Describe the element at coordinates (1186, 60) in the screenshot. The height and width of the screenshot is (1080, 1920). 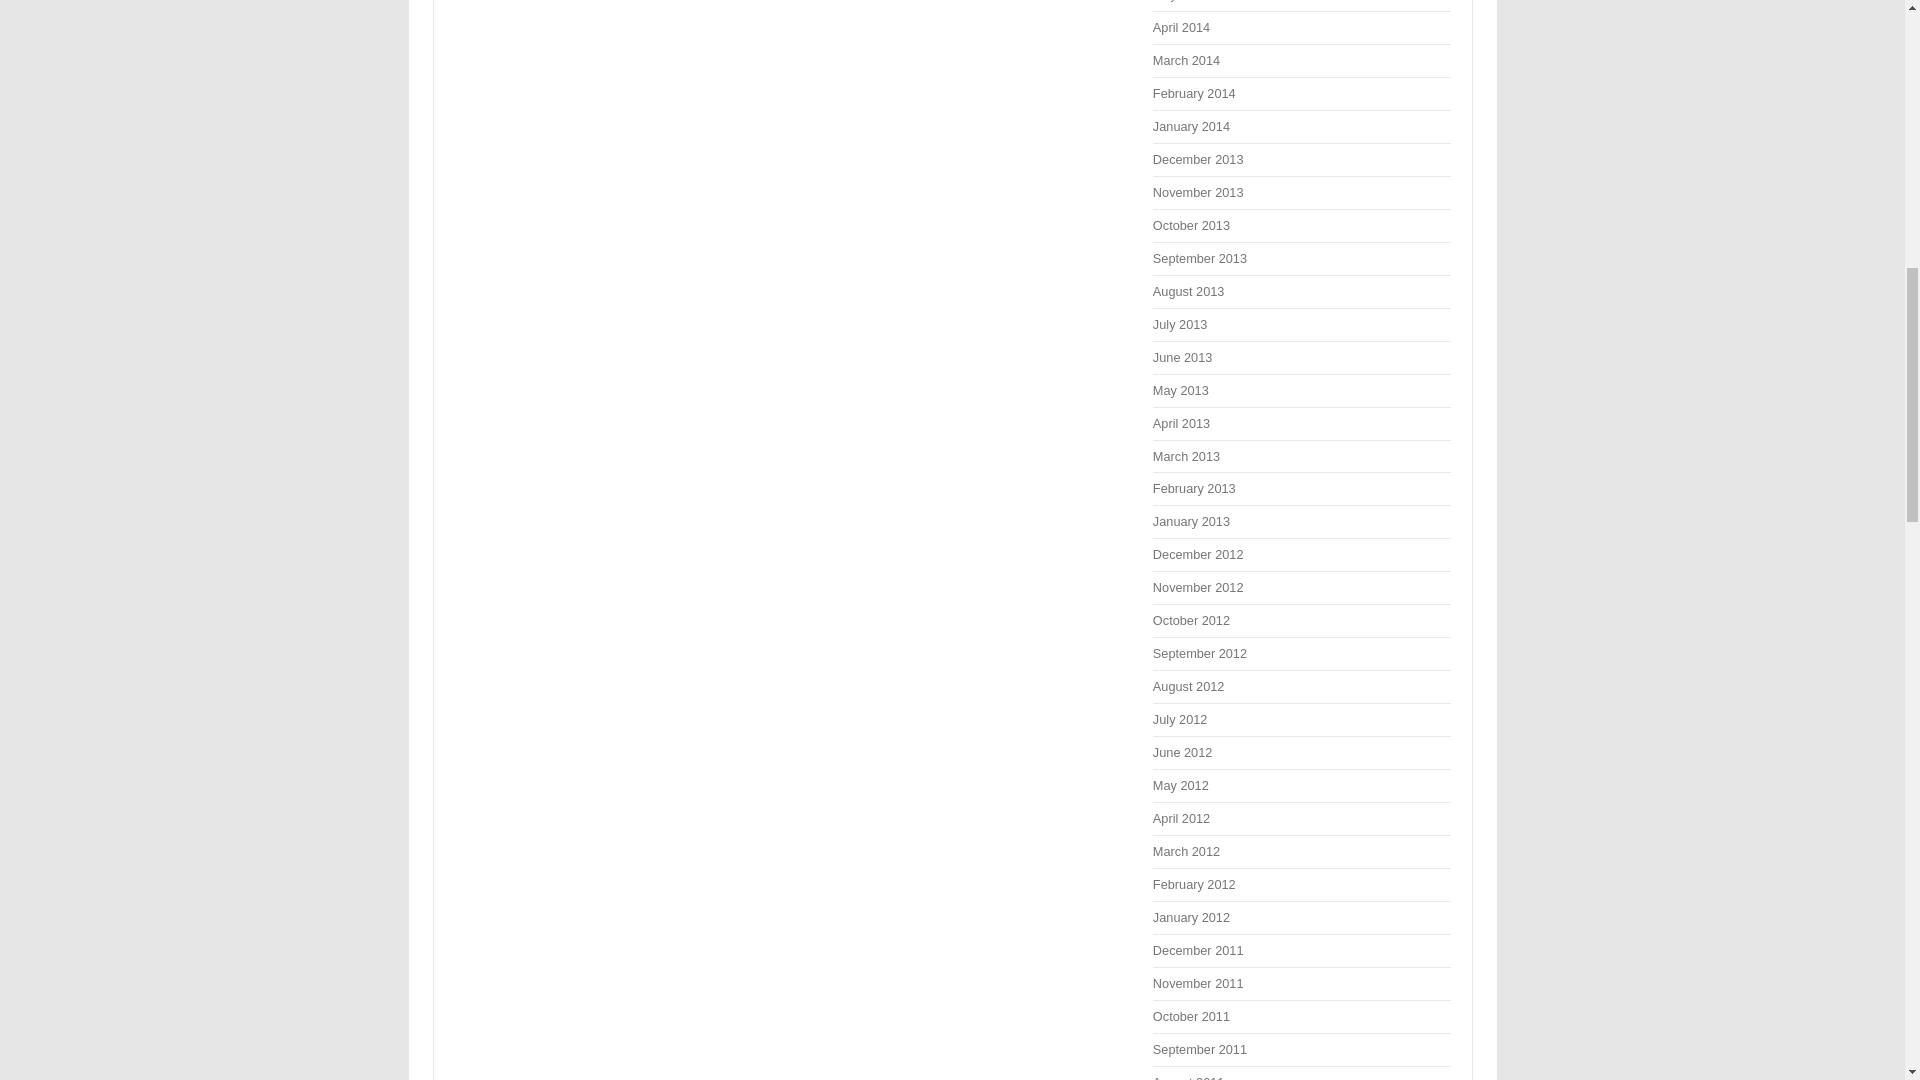
I see `March 2014` at that location.